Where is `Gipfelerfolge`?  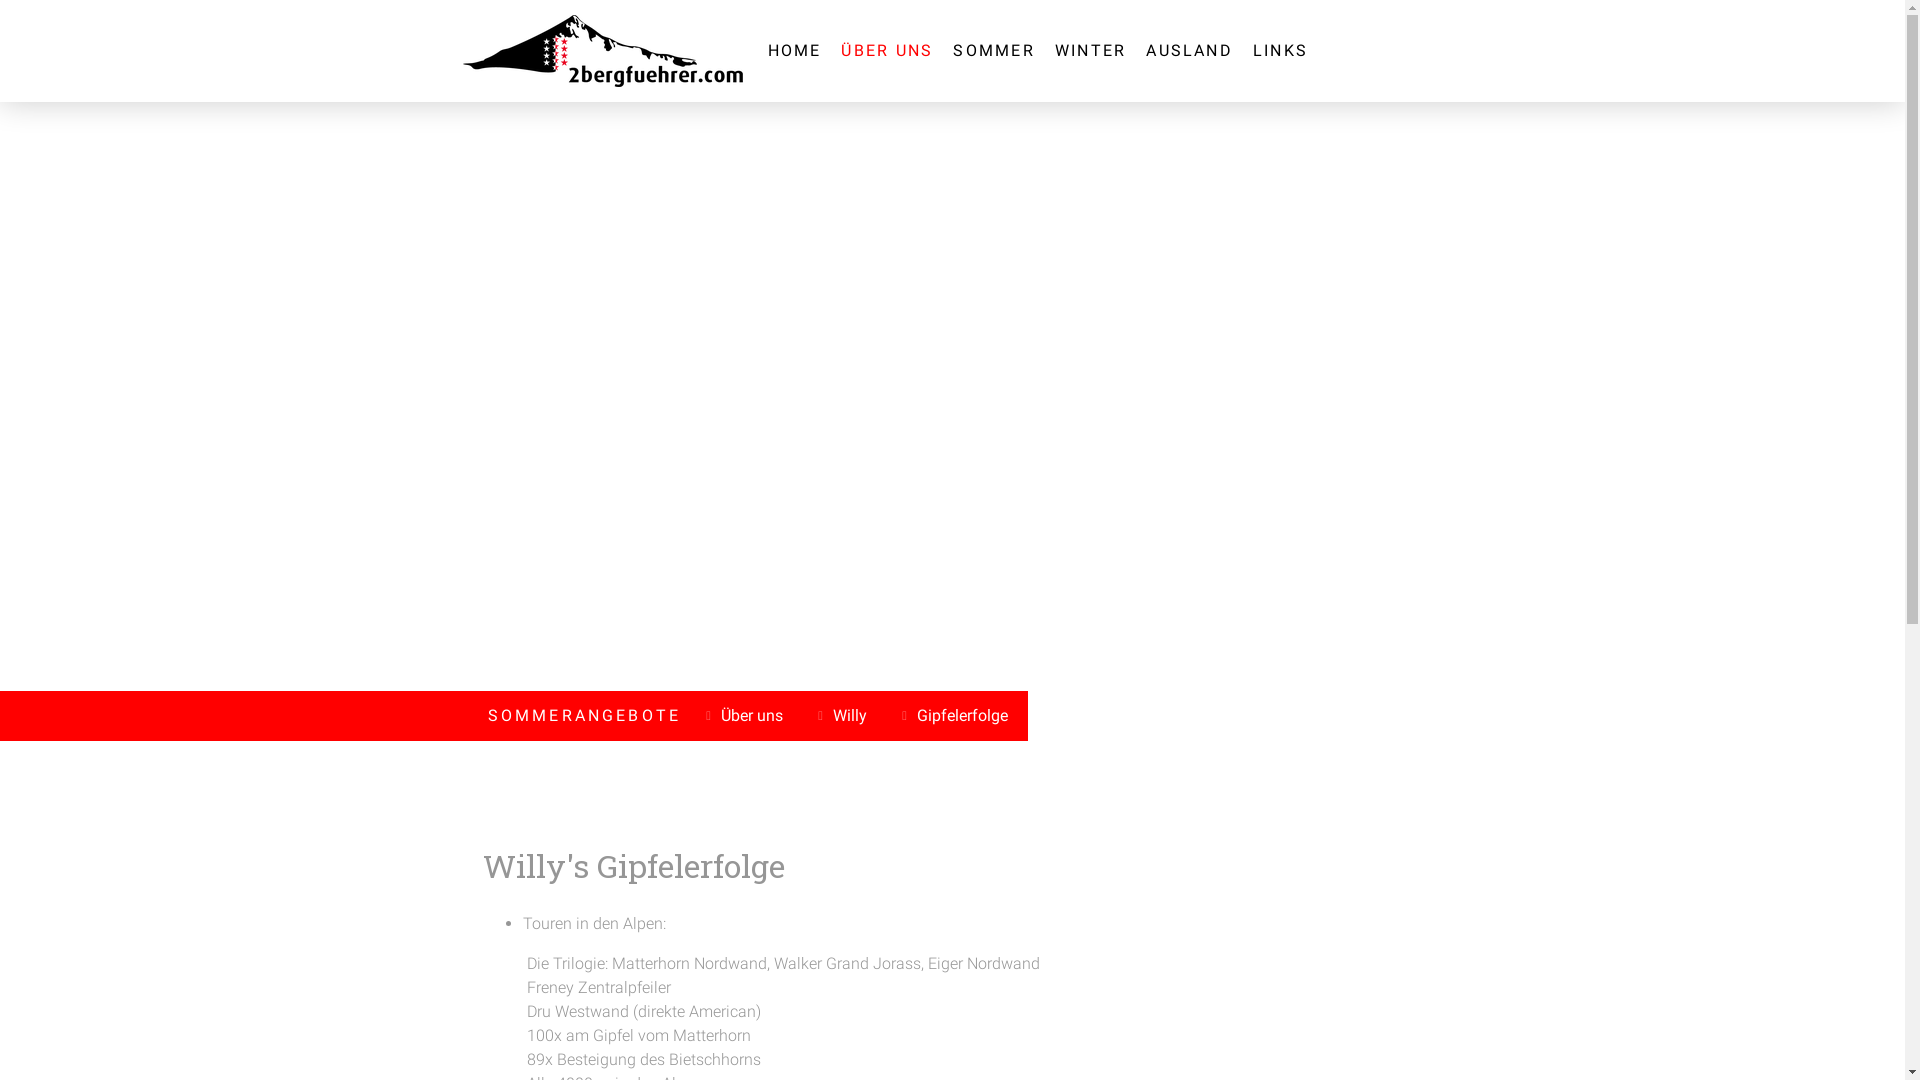 Gipfelerfolge is located at coordinates (958, 716).